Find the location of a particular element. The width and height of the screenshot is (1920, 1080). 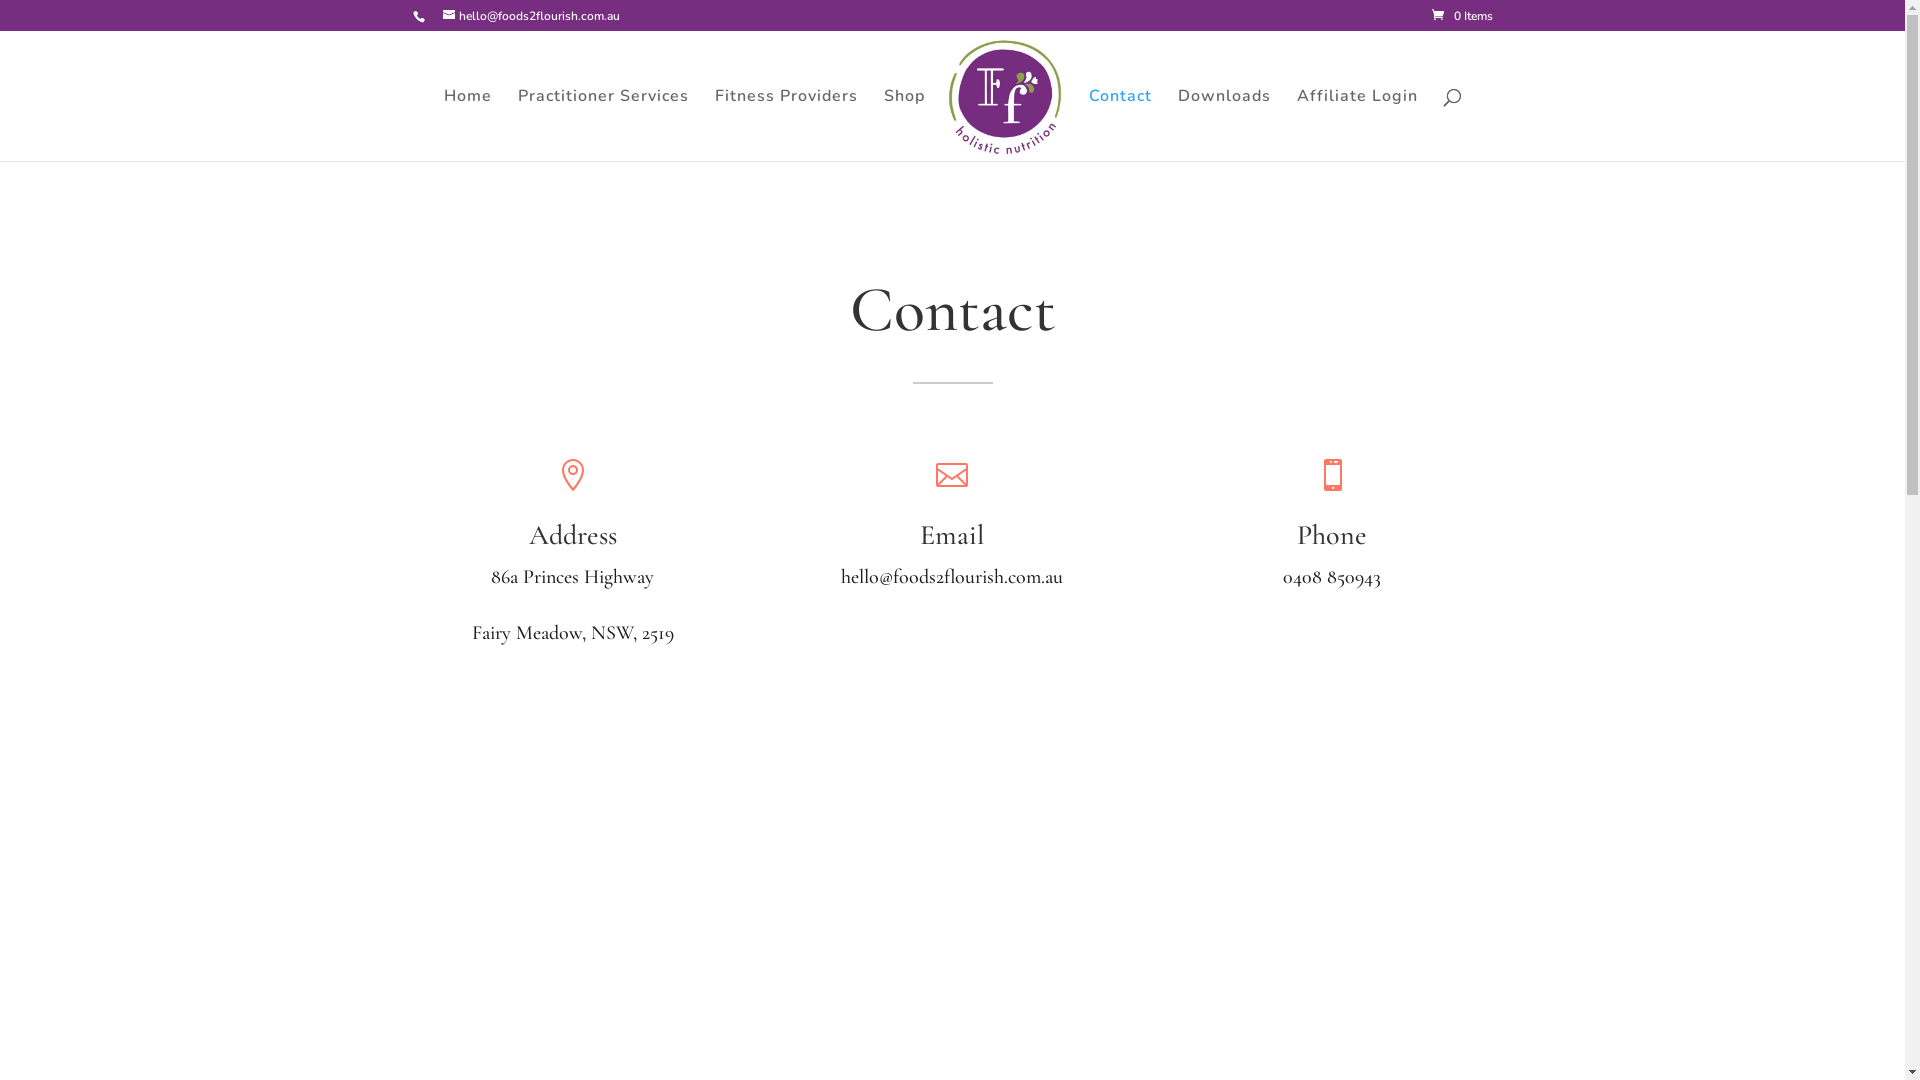

0 Items is located at coordinates (1462, 16).